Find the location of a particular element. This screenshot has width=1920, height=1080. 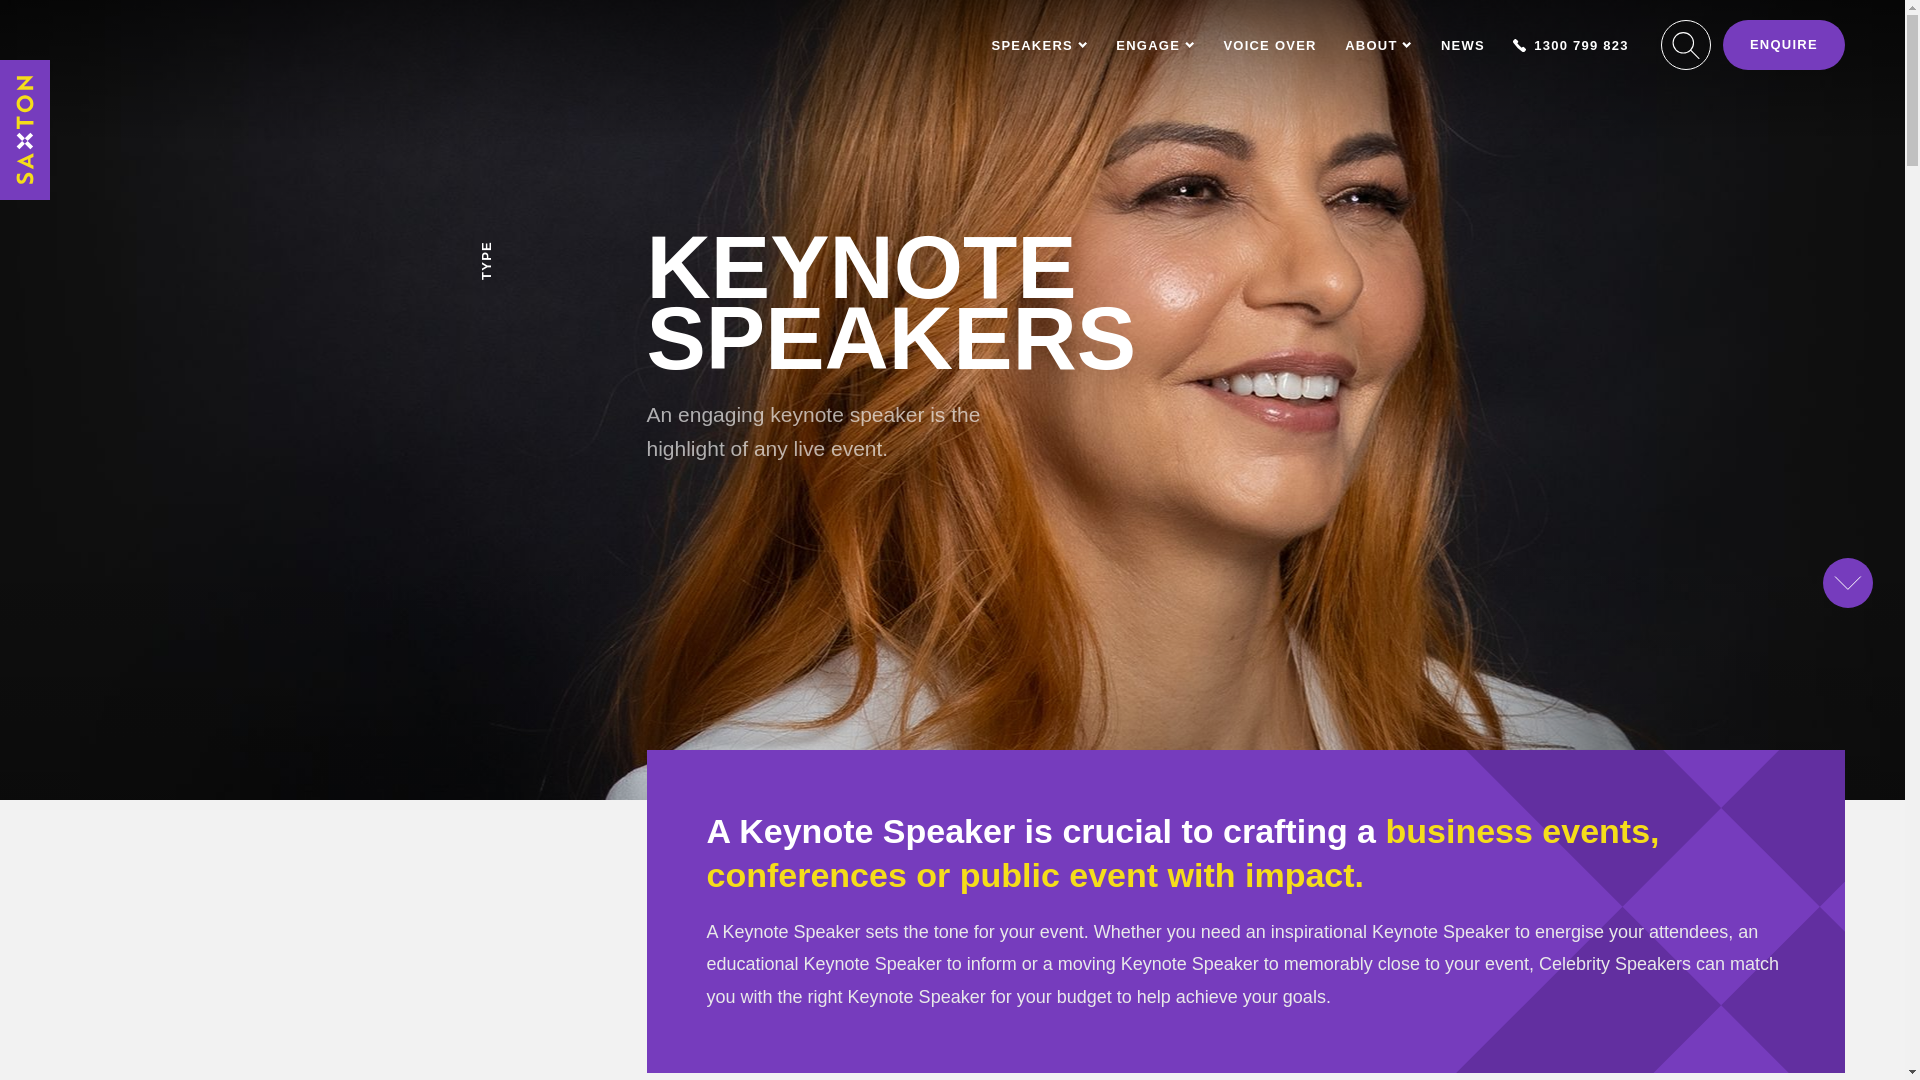

ENGAGE is located at coordinates (1154, 44).